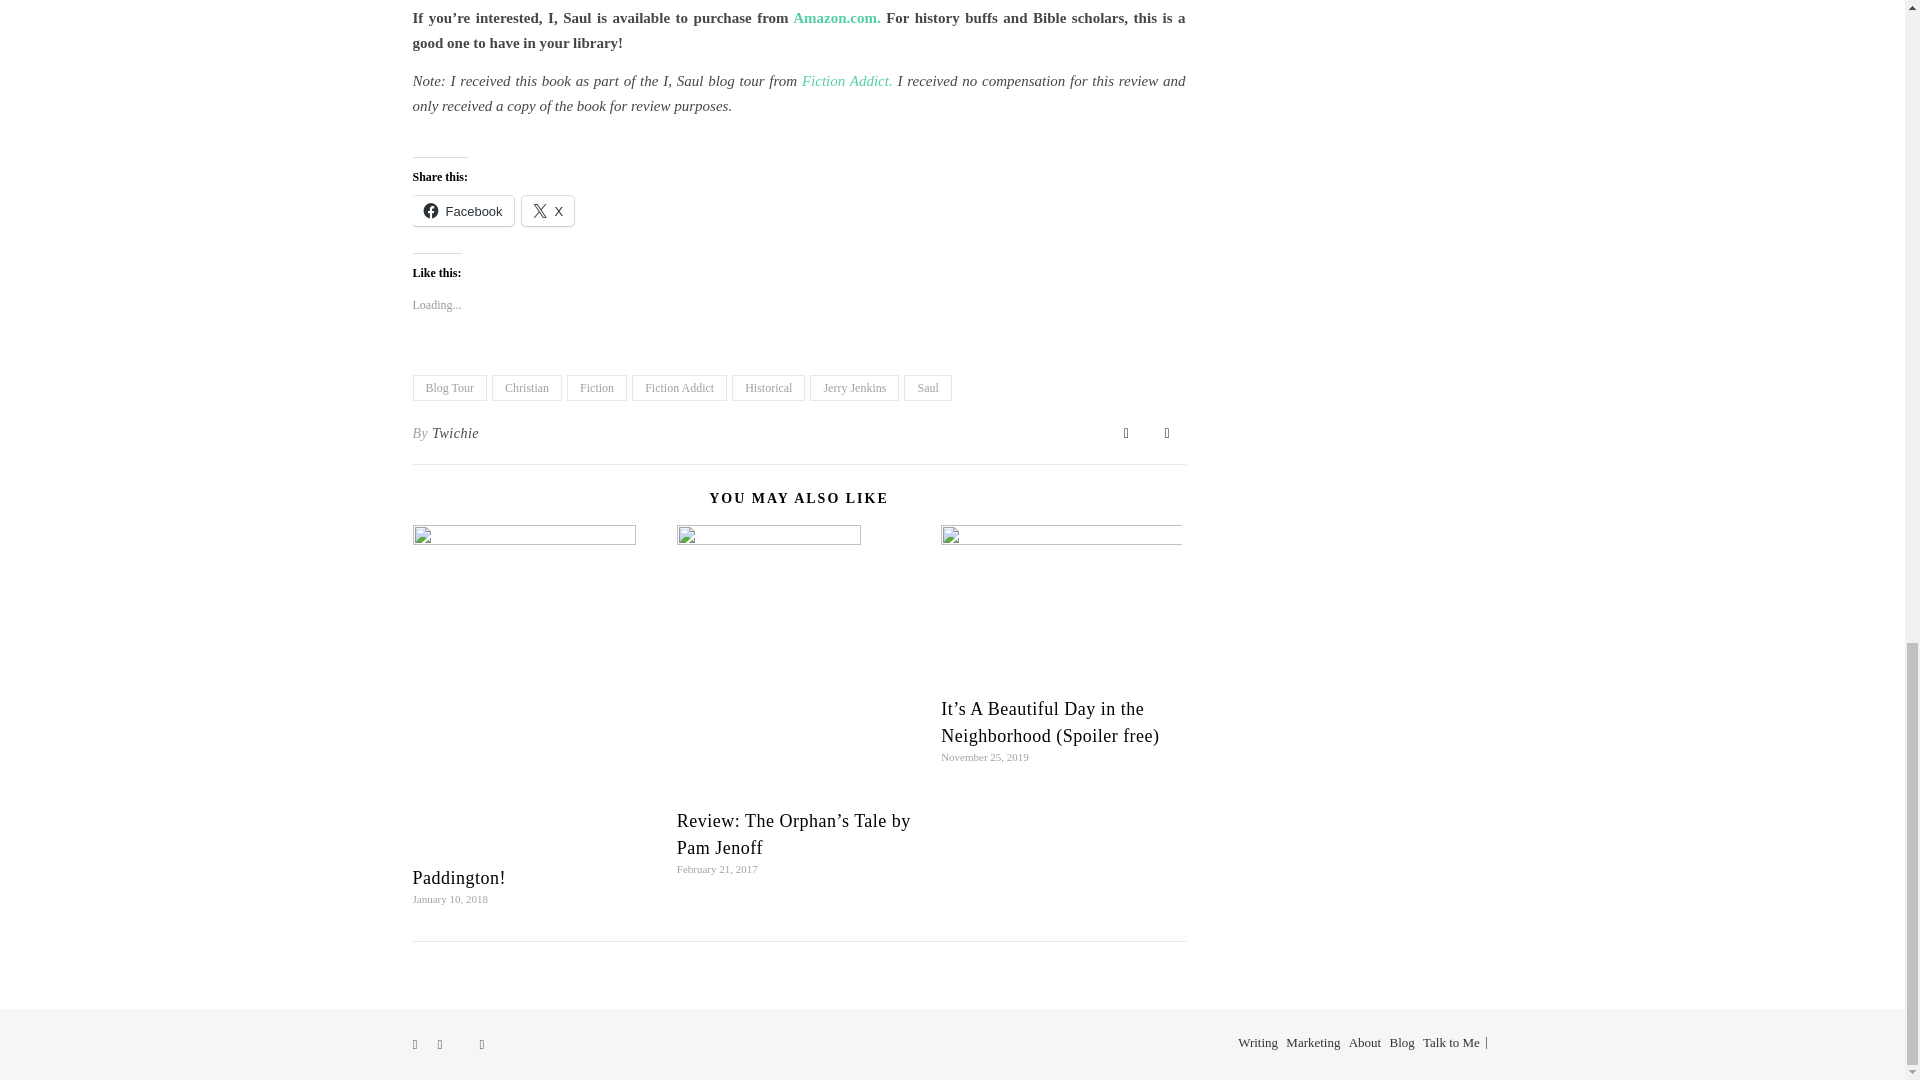 The image size is (1920, 1080). I want to click on Facebook, so click(462, 210).